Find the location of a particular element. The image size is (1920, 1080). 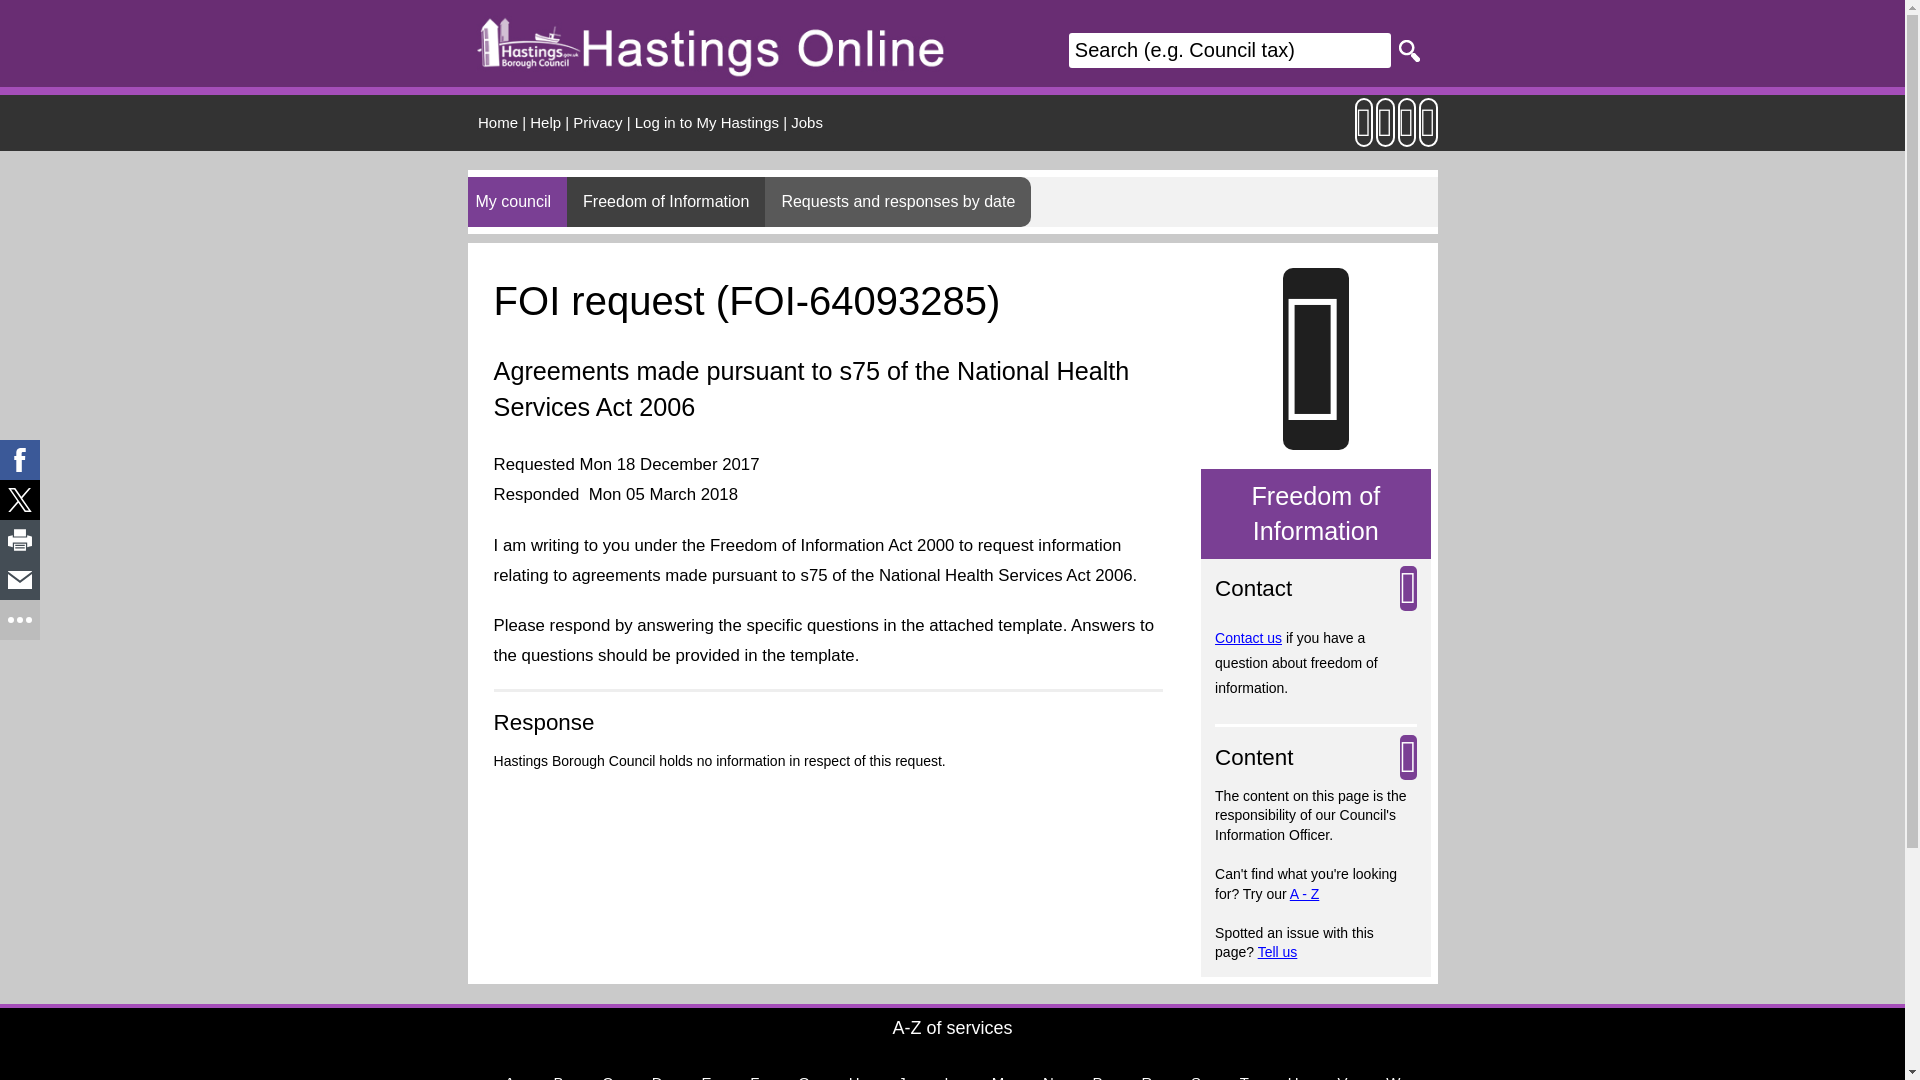

Internal link to My Hastings Contact Us form is located at coordinates (1248, 637).